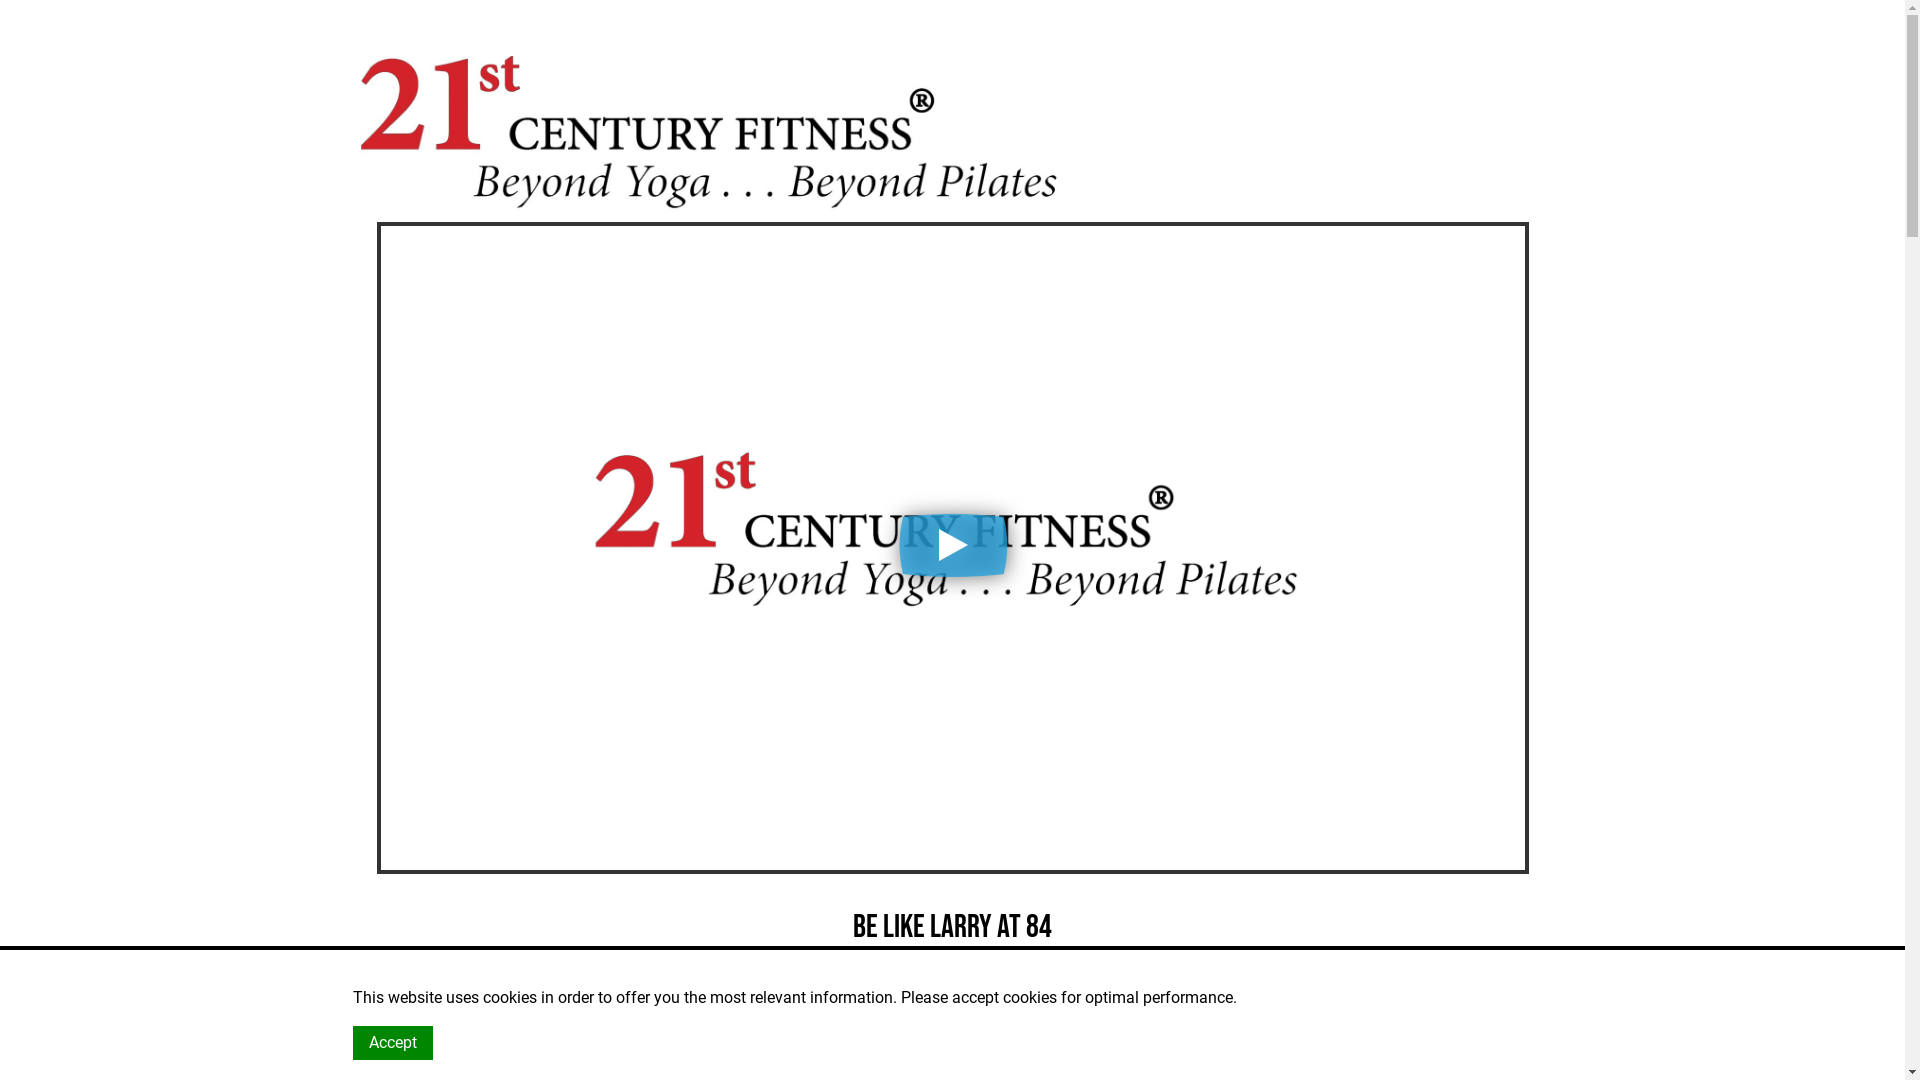 This screenshot has height=1080, width=1920. What do you see at coordinates (392, 1043) in the screenshot?
I see `Accept` at bounding box center [392, 1043].